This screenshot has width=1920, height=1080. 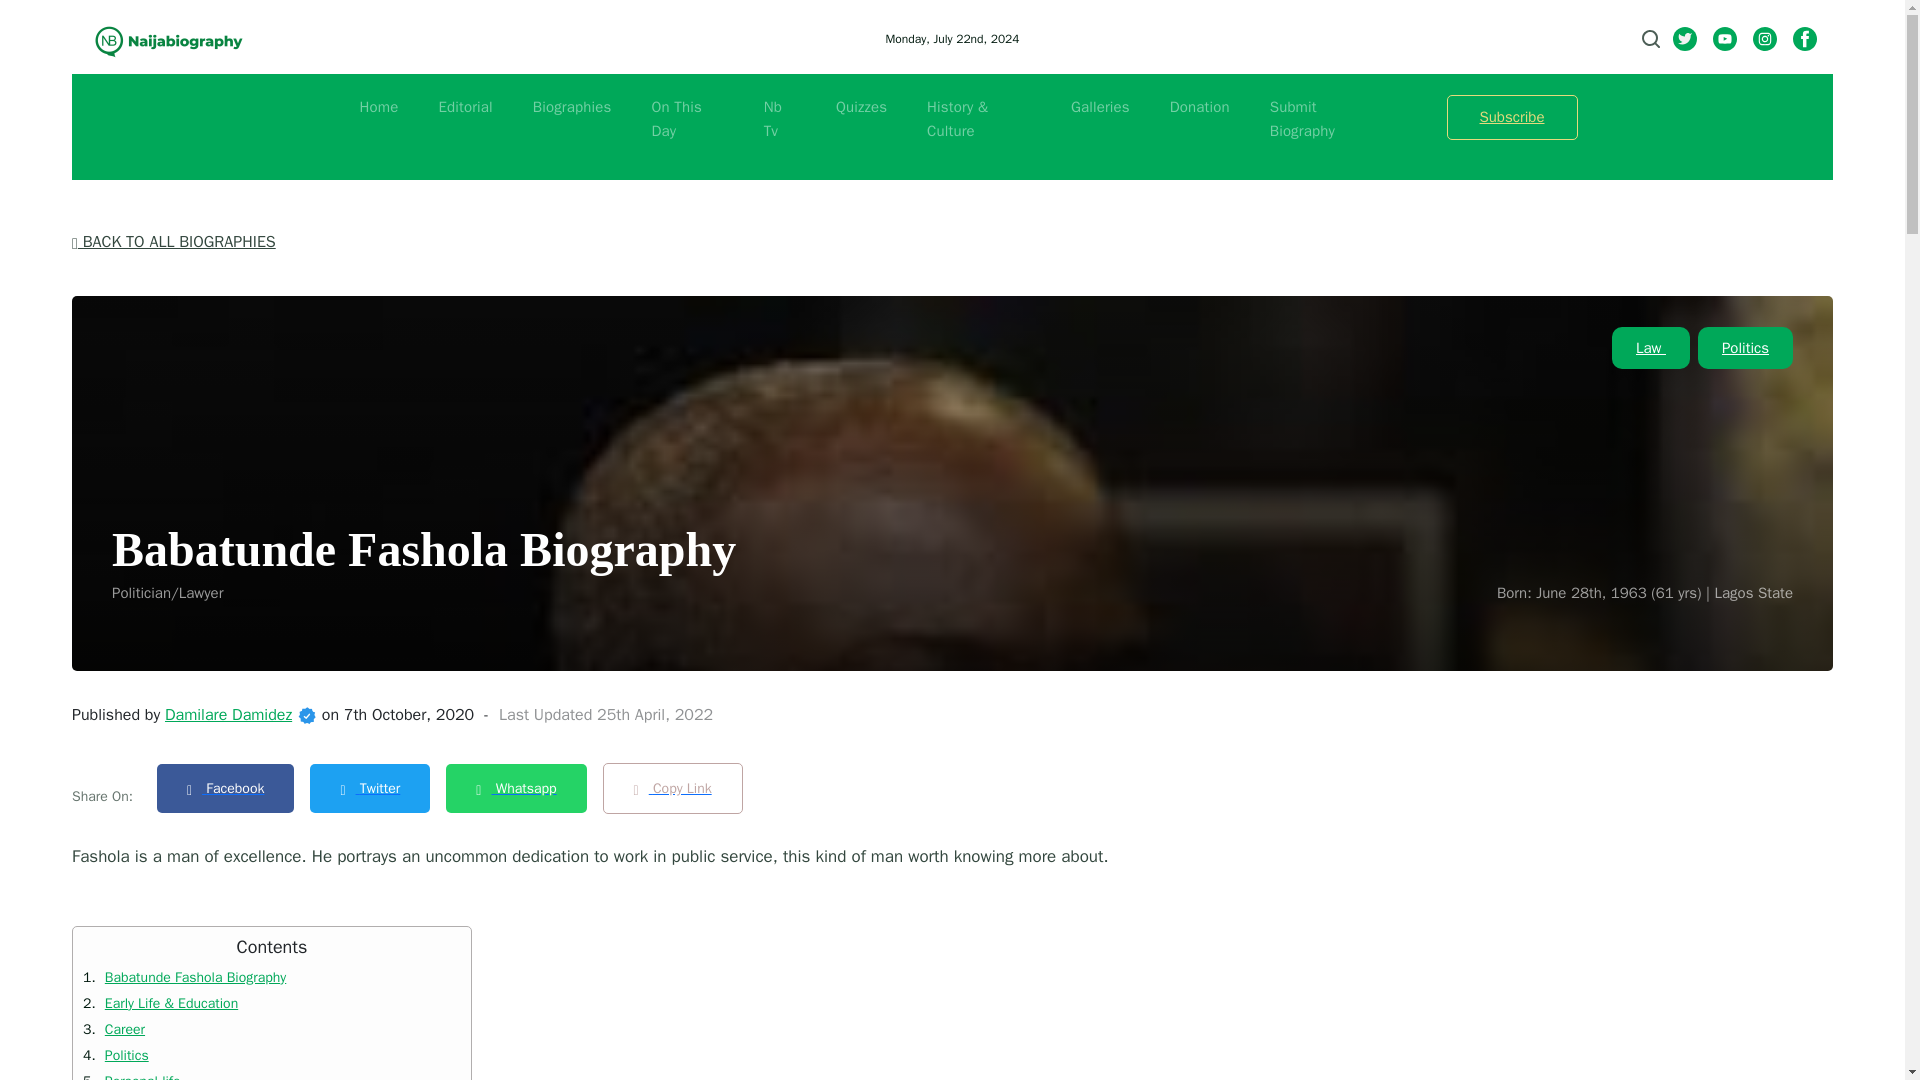 I want to click on Submit Biography, so click(x=1302, y=119).